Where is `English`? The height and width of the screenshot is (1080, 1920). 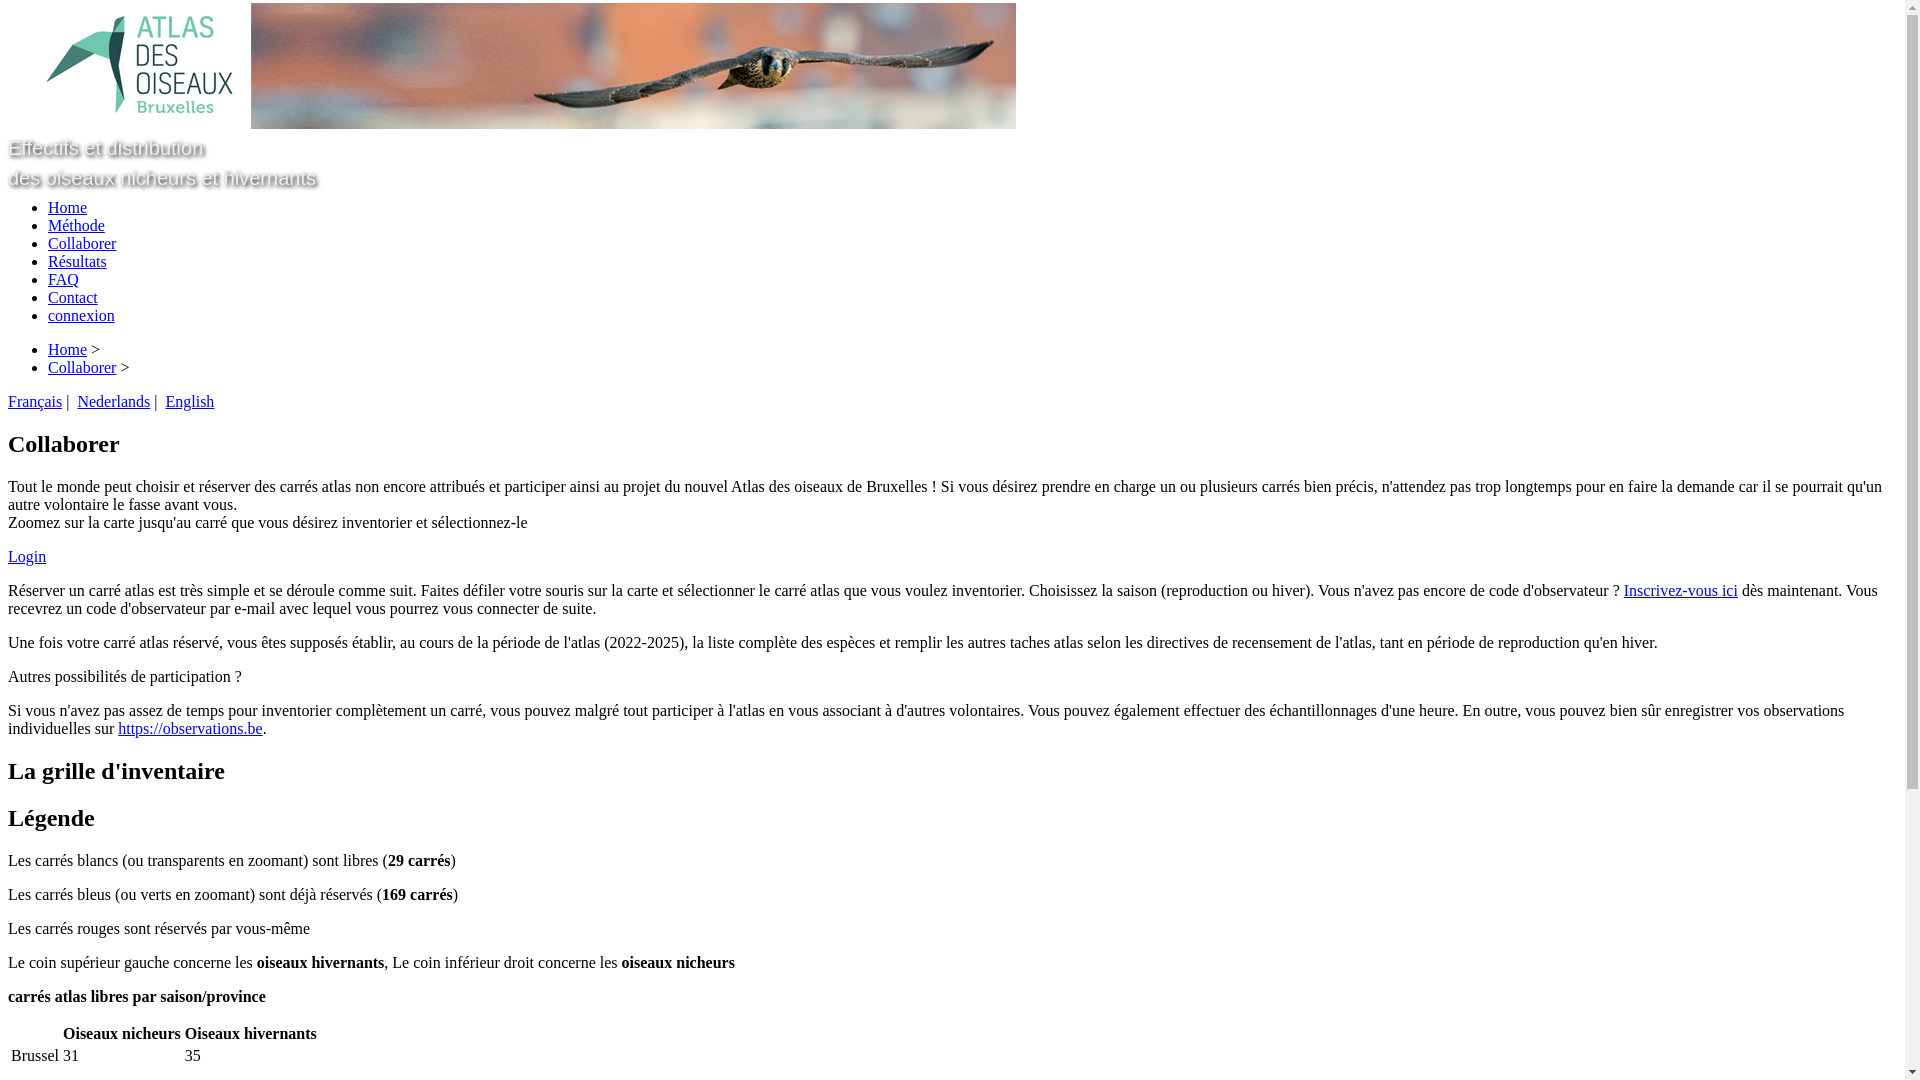 English is located at coordinates (190, 402).